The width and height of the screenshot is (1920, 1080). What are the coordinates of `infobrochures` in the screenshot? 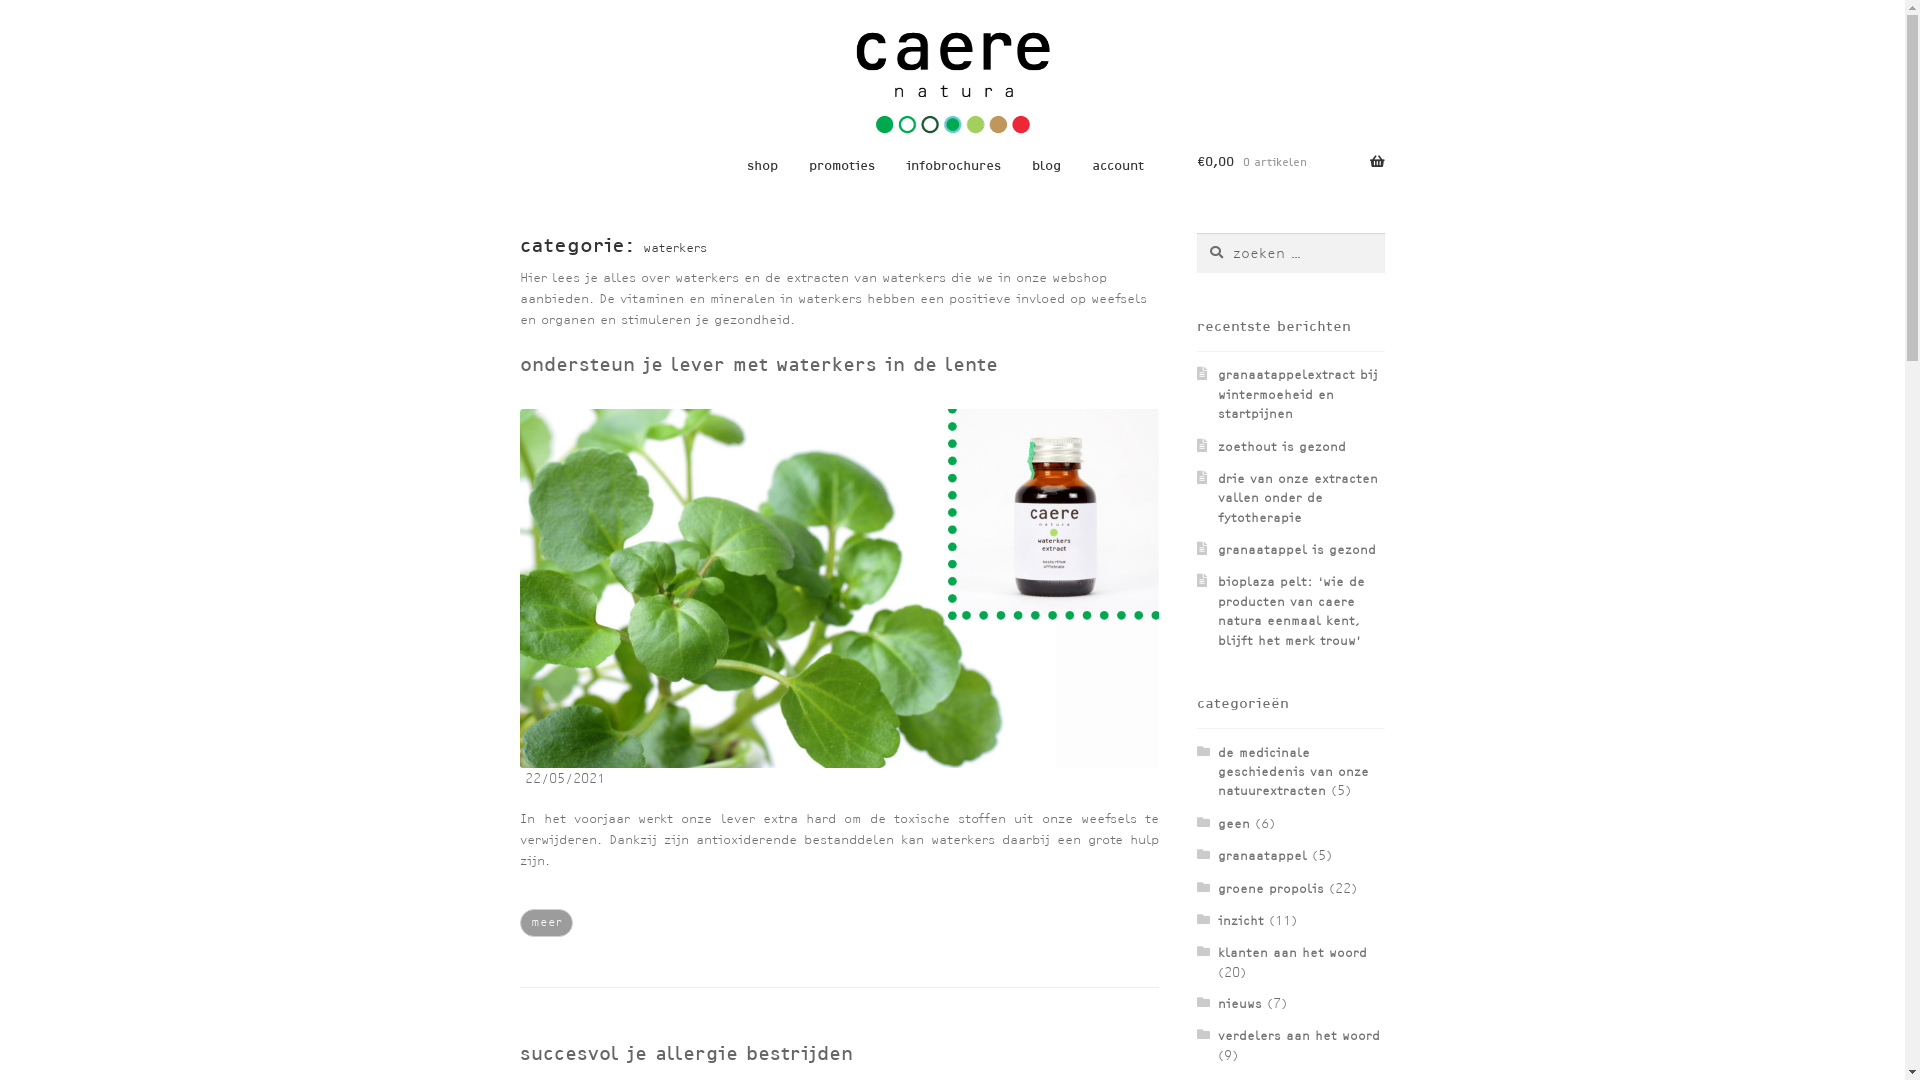 It's located at (953, 166).